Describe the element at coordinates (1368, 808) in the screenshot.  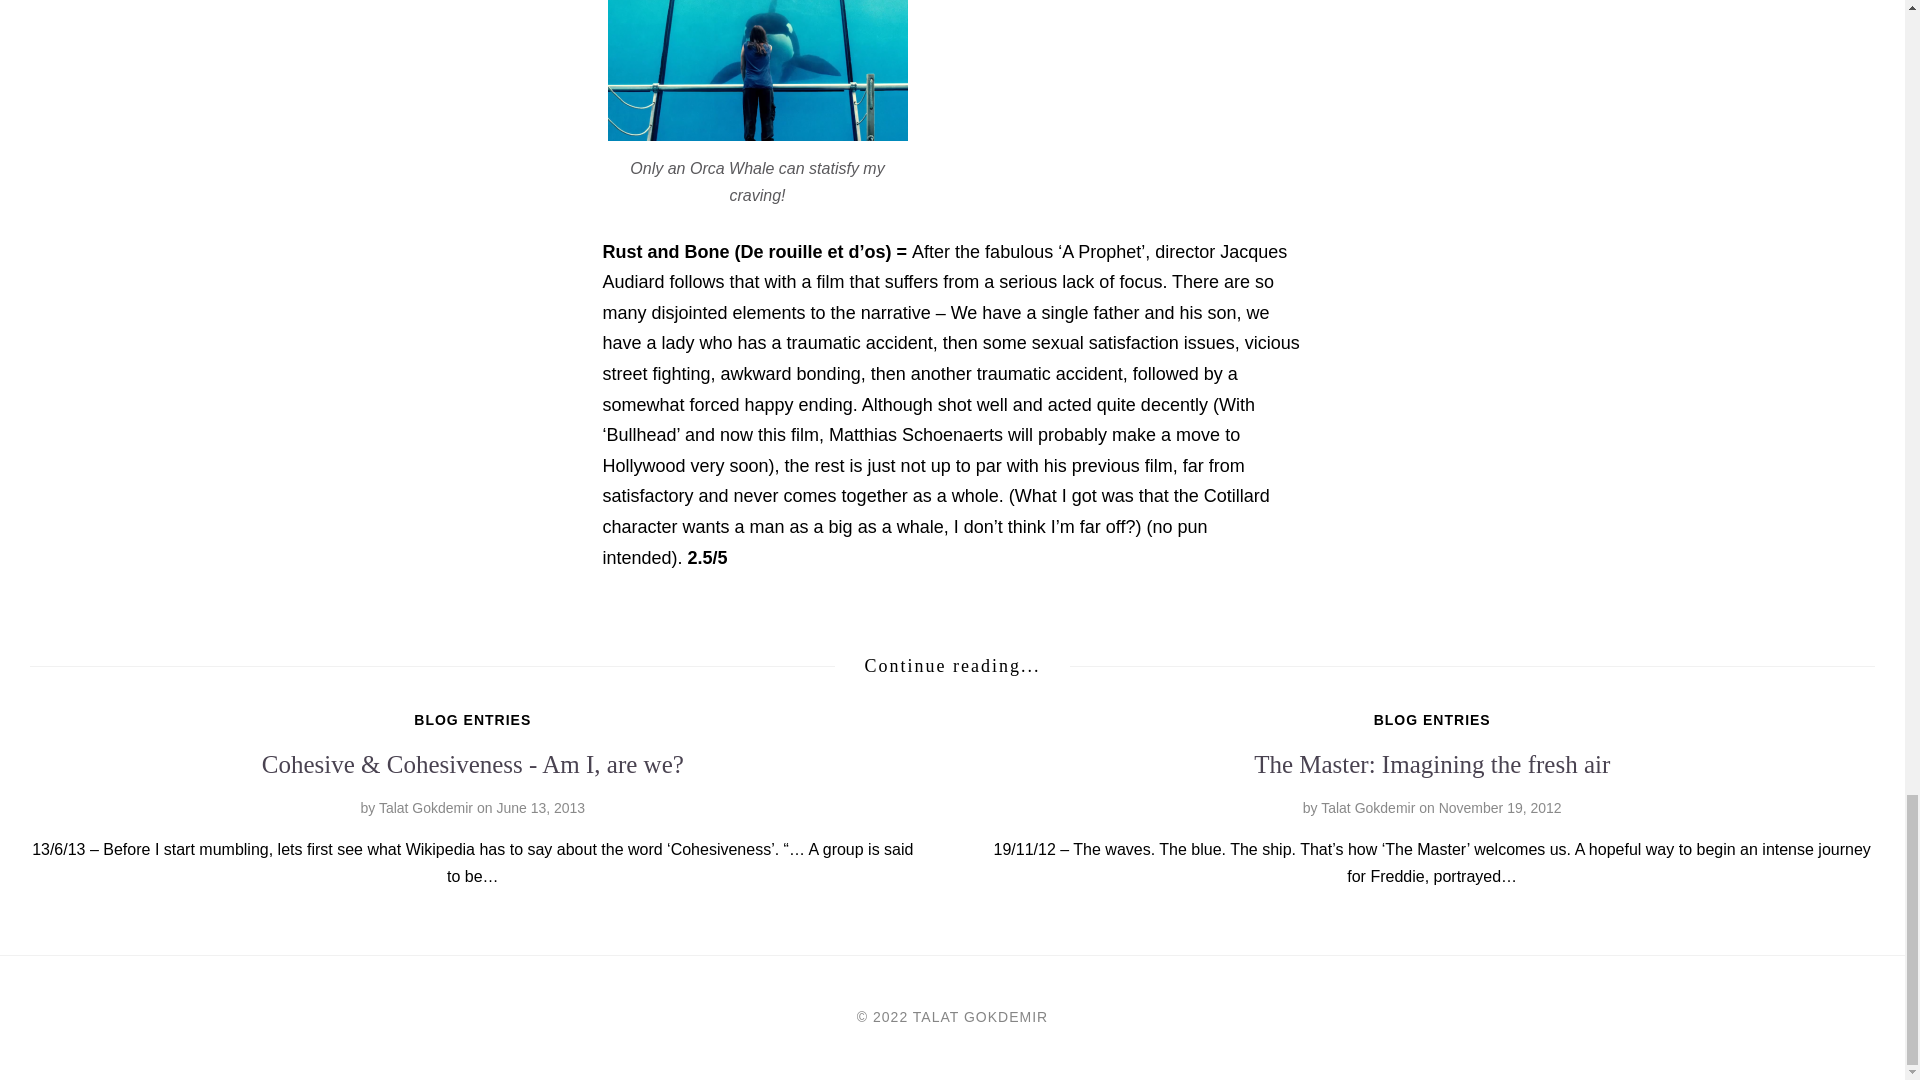
I see `Posts by Talat Gokdemir` at that location.